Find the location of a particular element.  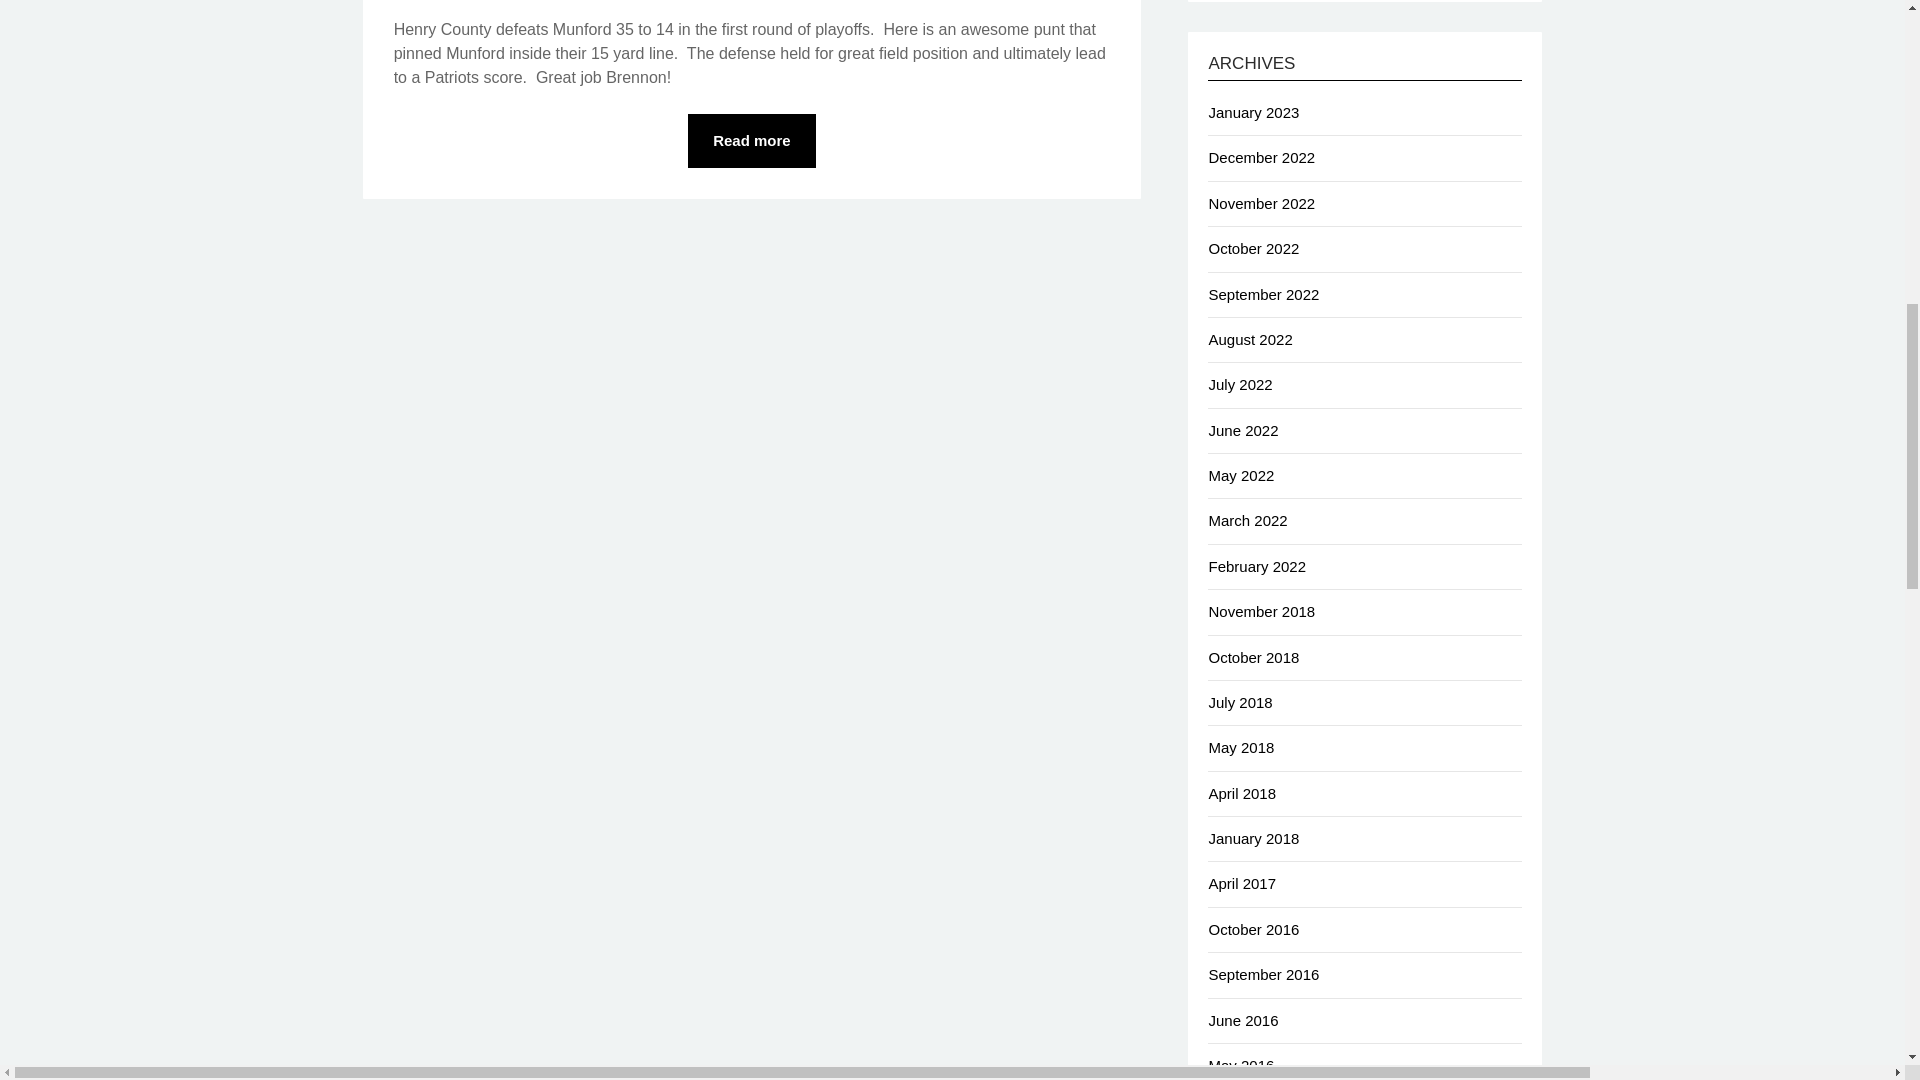

May 2016 is located at coordinates (1240, 1065).